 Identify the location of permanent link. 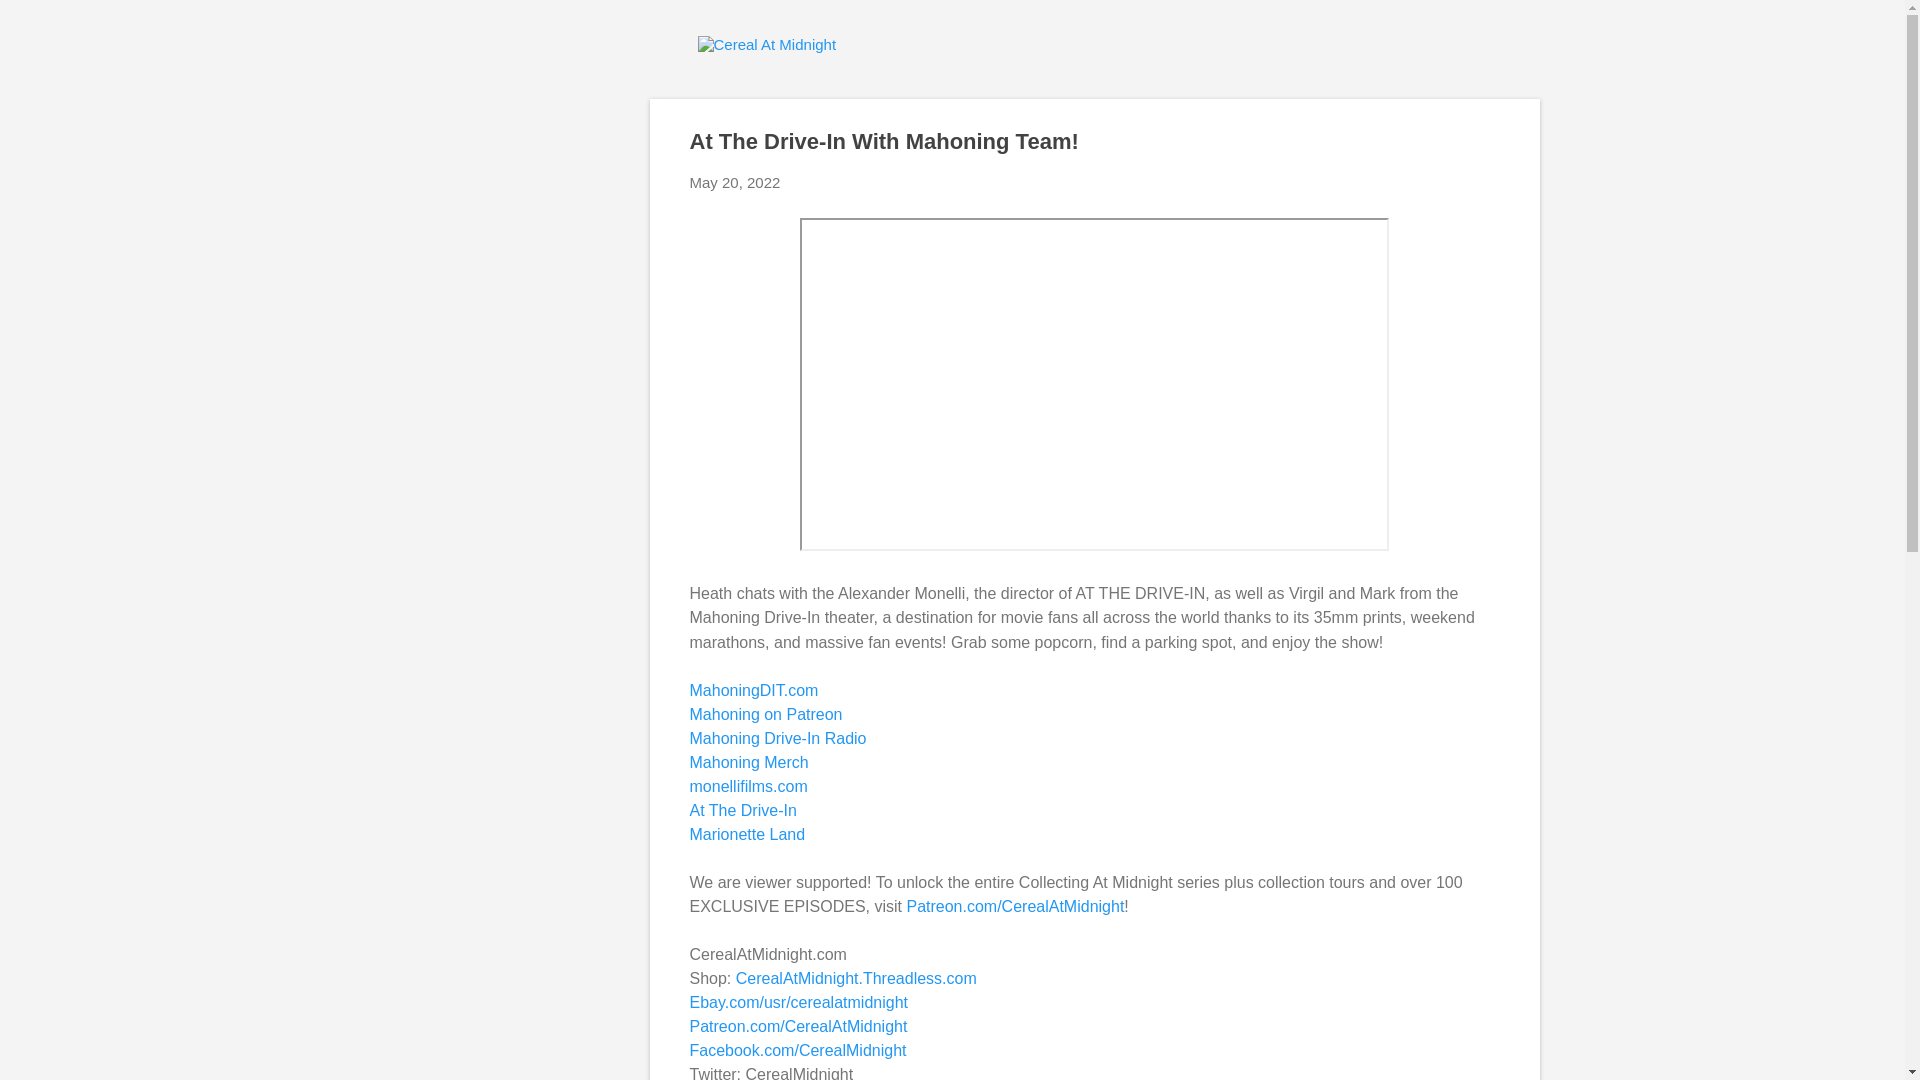
(735, 182).